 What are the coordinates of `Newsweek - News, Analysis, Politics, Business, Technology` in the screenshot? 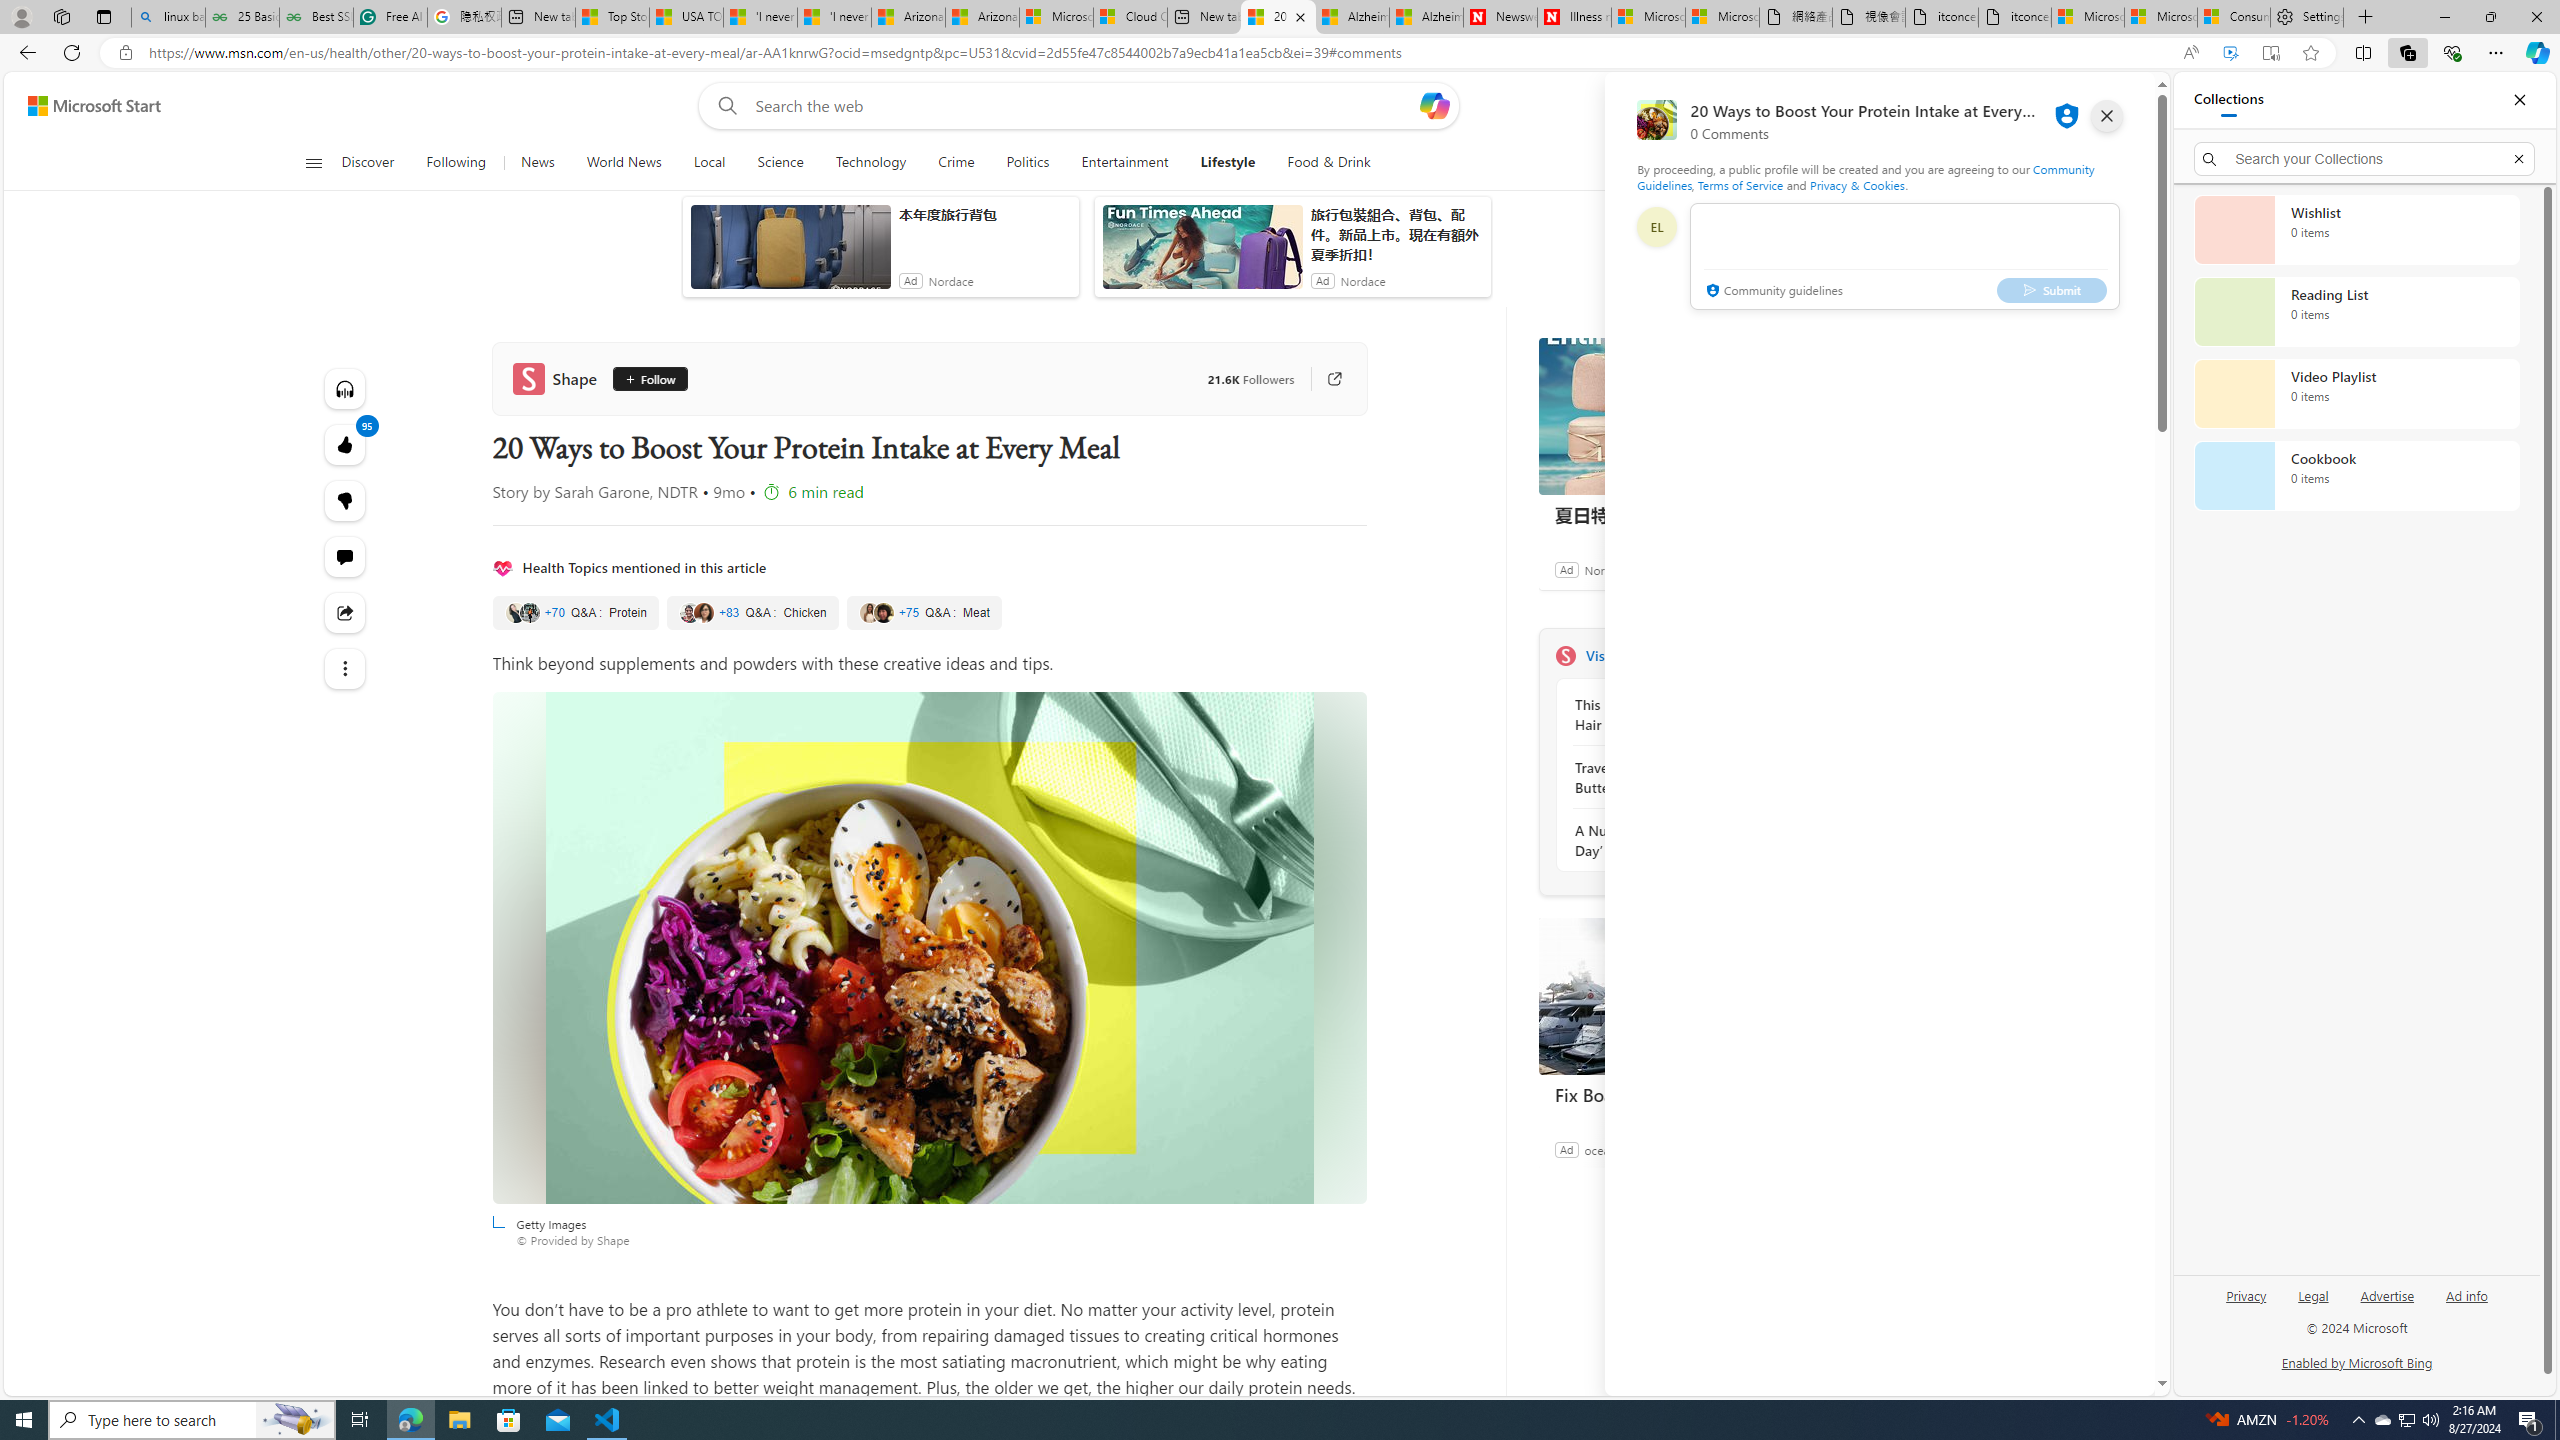 It's located at (1500, 17).